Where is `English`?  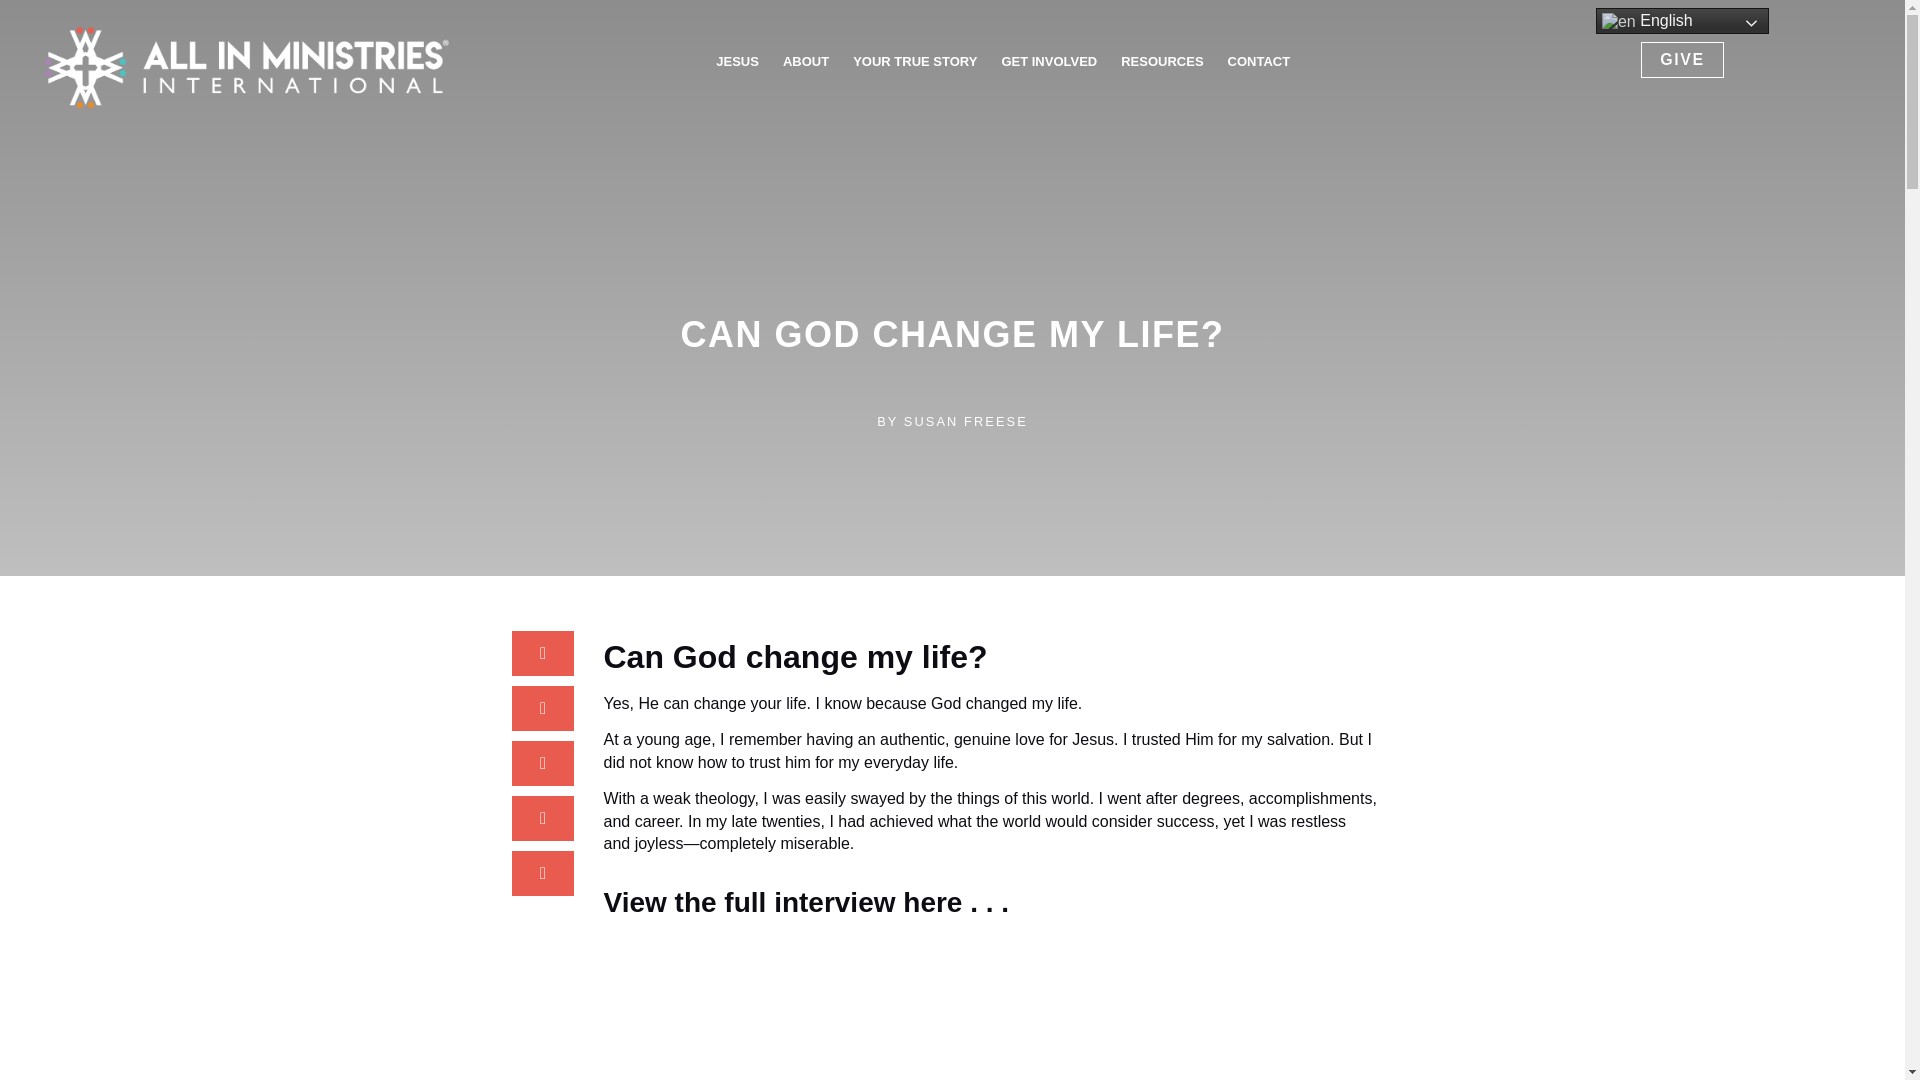 English is located at coordinates (1682, 20).